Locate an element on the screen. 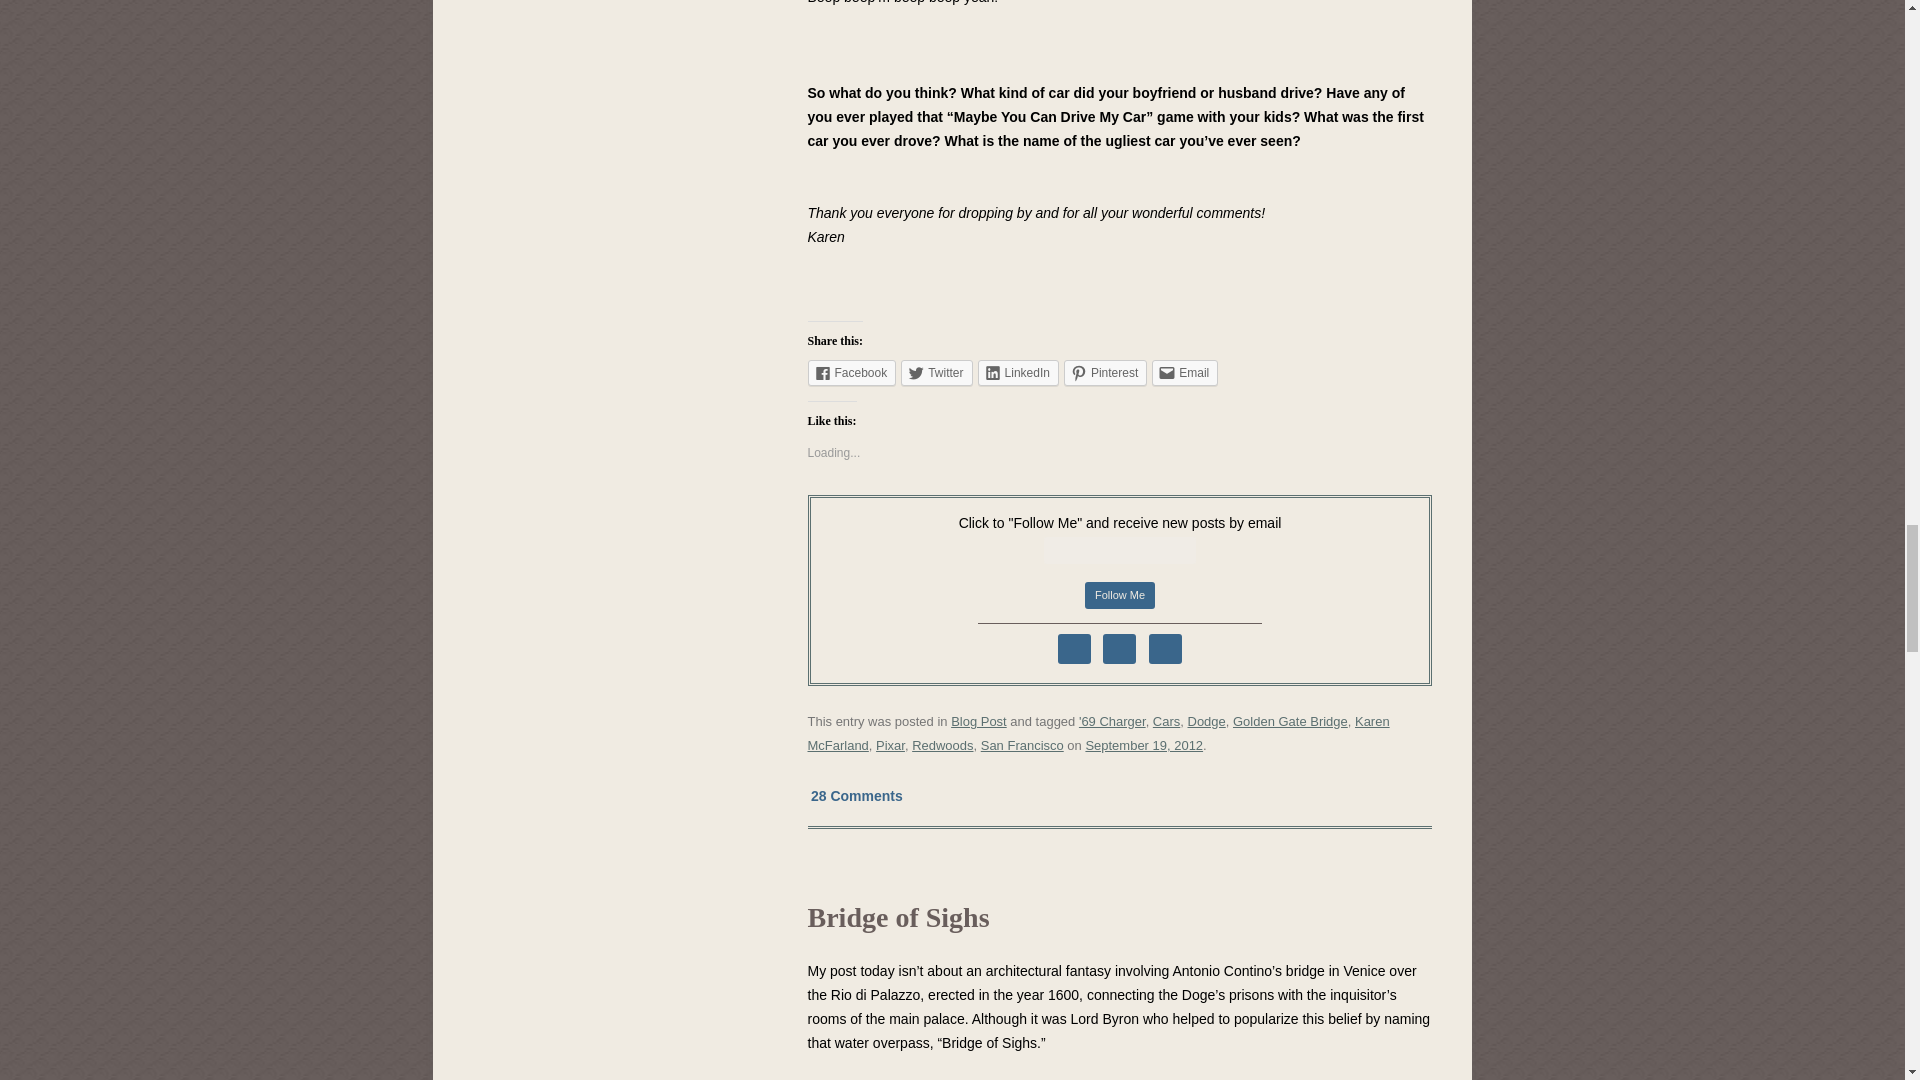  Blog Post is located at coordinates (978, 721).